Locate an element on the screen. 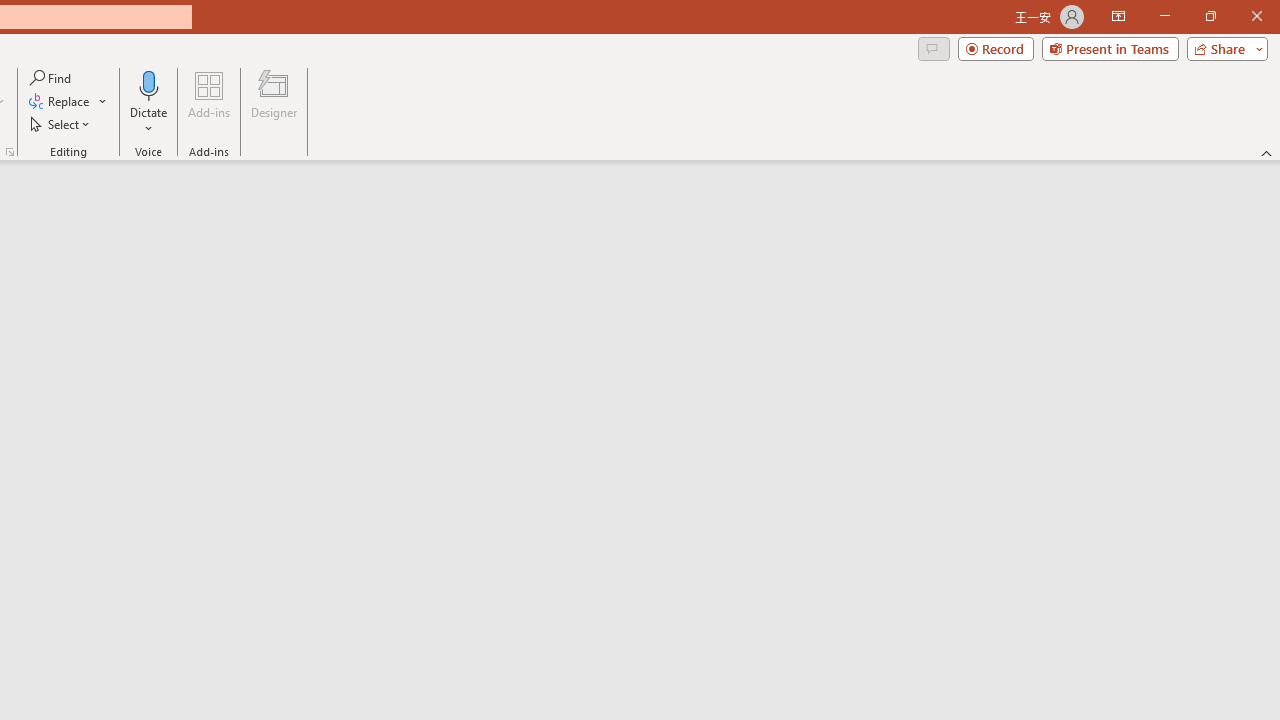 Image resolution: width=1280 pixels, height=720 pixels. Close is located at coordinates (1256, 16).